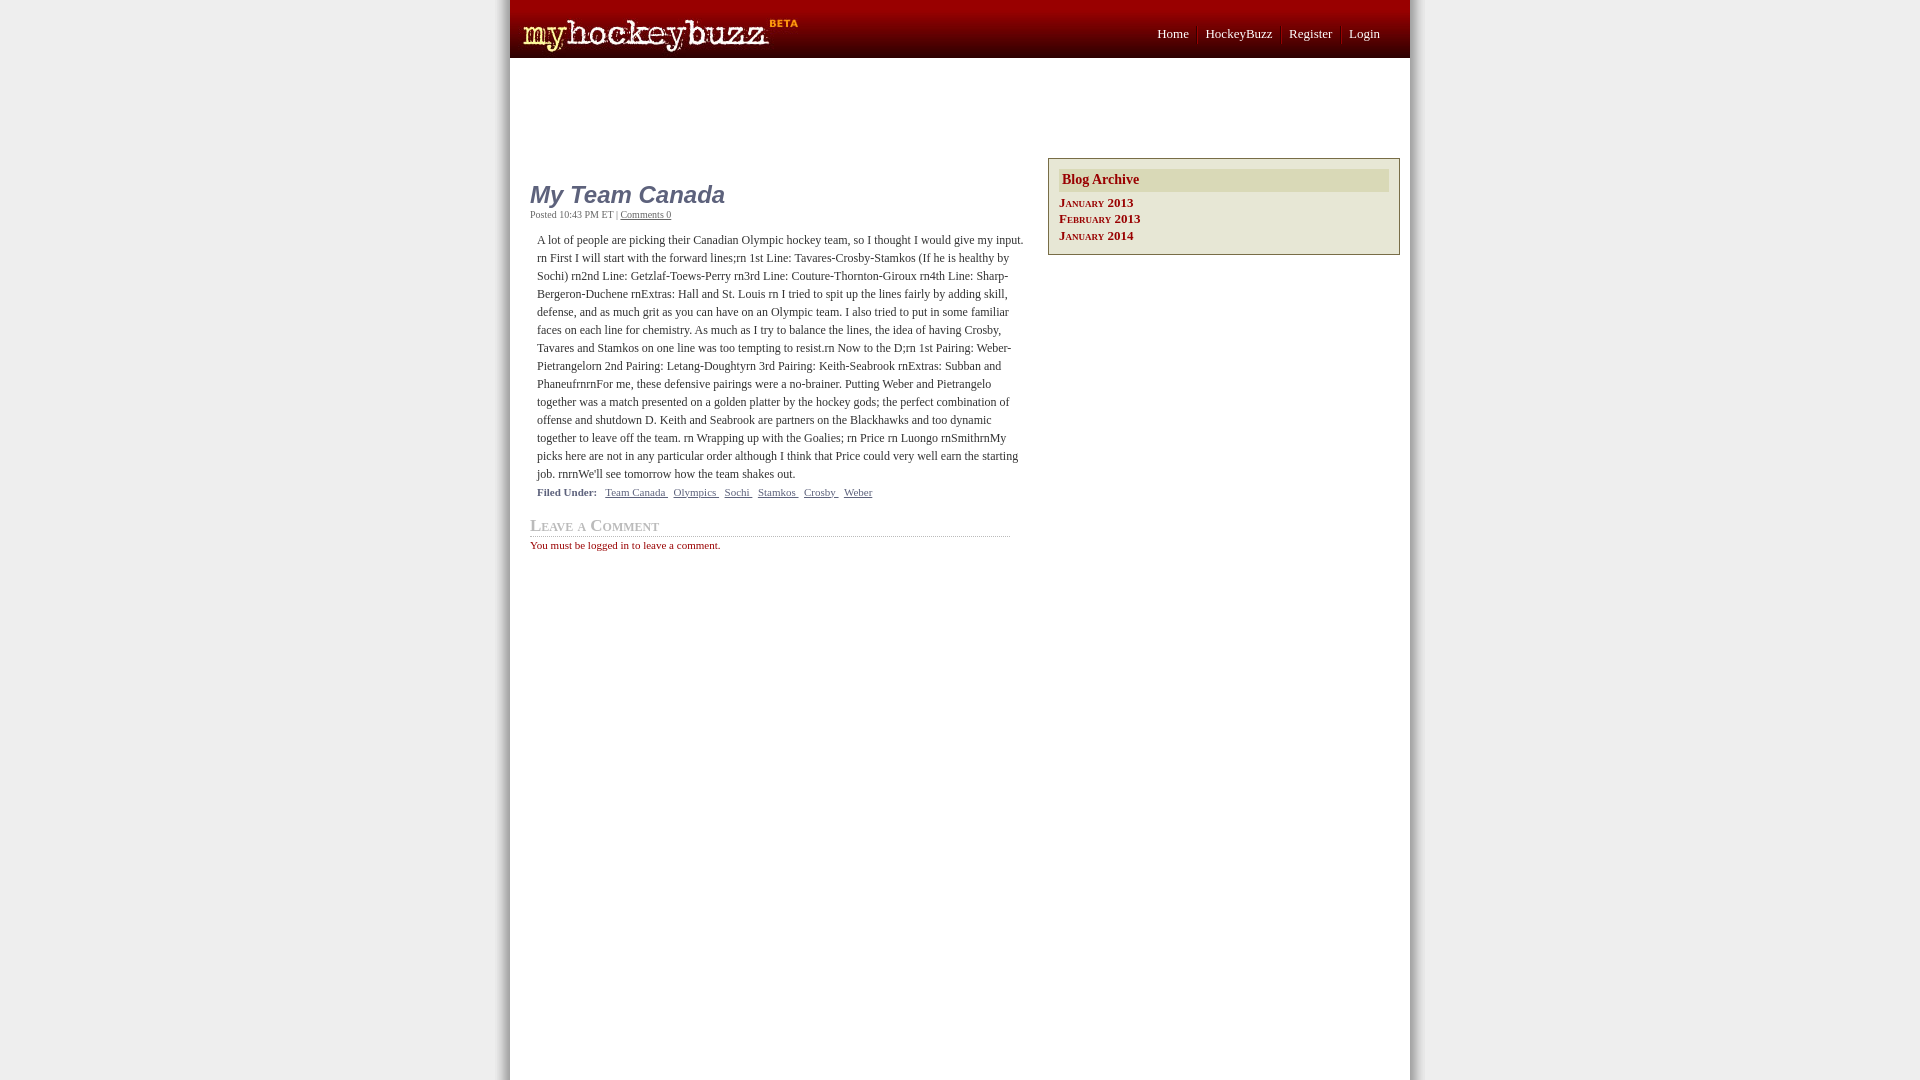 The height and width of the screenshot is (1080, 1920). Describe the element at coordinates (822, 492) in the screenshot. I see `Crosby` at that location.